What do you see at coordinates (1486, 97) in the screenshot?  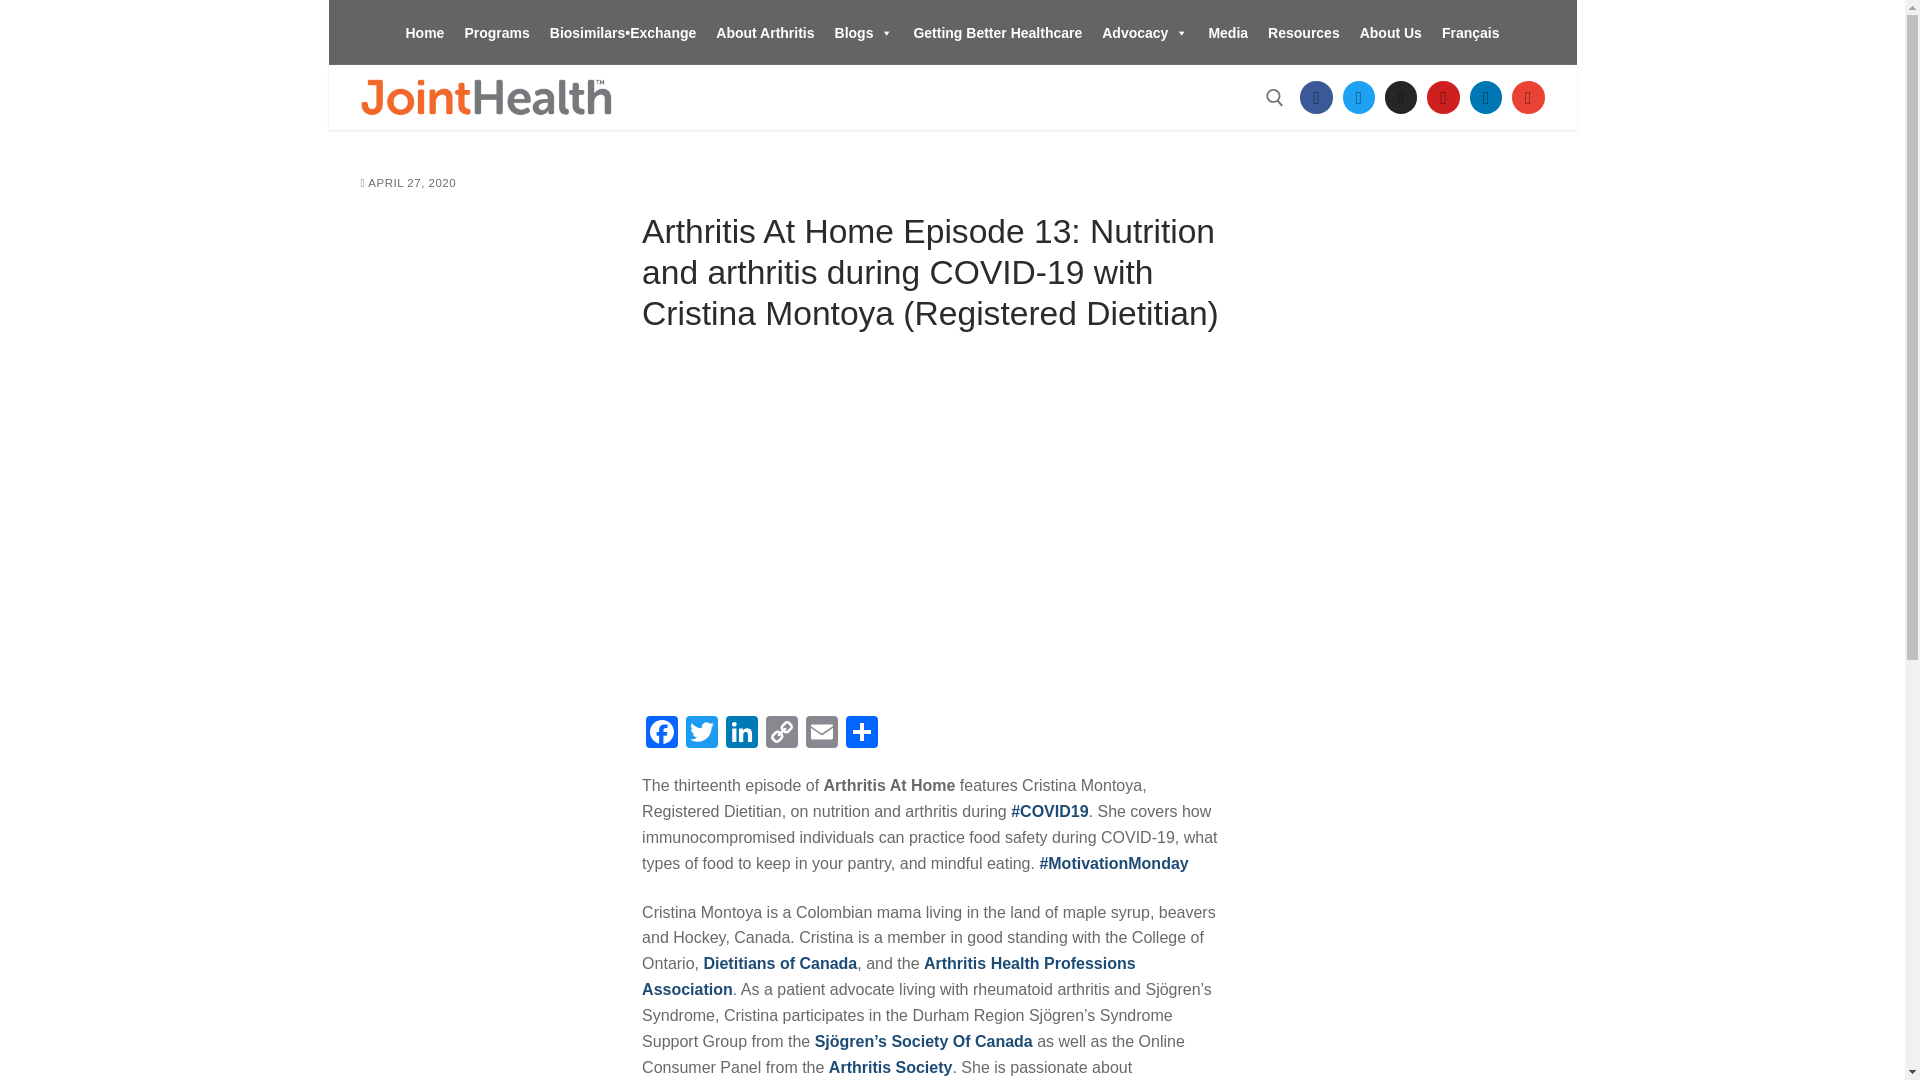 I see `LinkedIn` at bounding box center [1486, 97].